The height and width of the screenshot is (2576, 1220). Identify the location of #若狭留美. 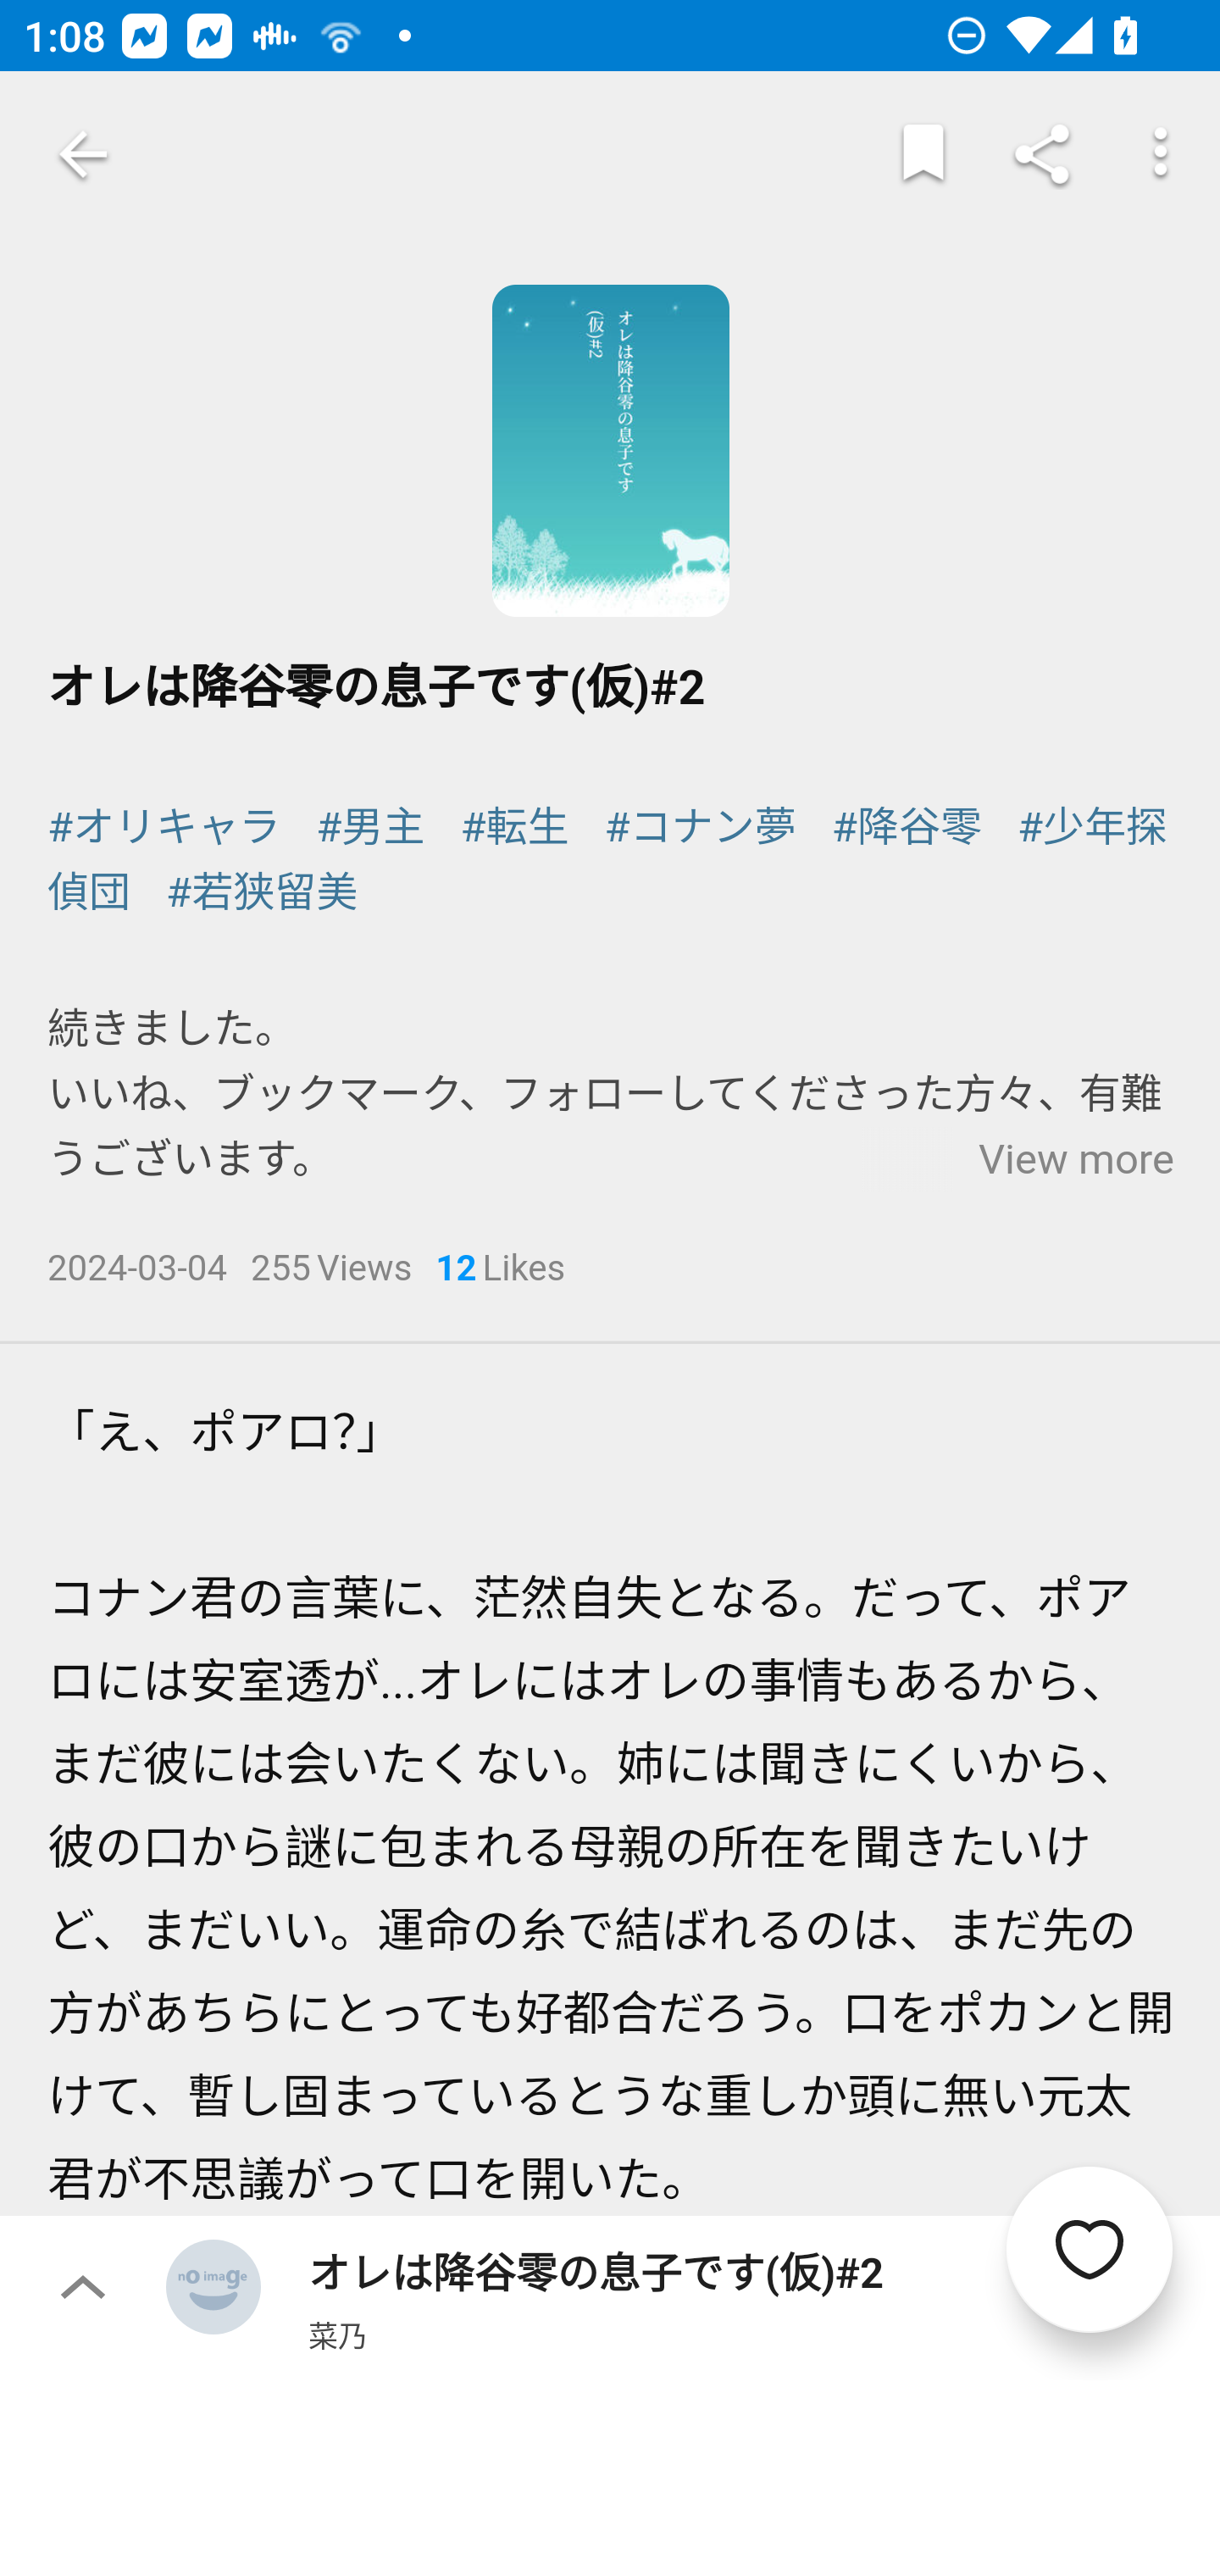
(262, 892).